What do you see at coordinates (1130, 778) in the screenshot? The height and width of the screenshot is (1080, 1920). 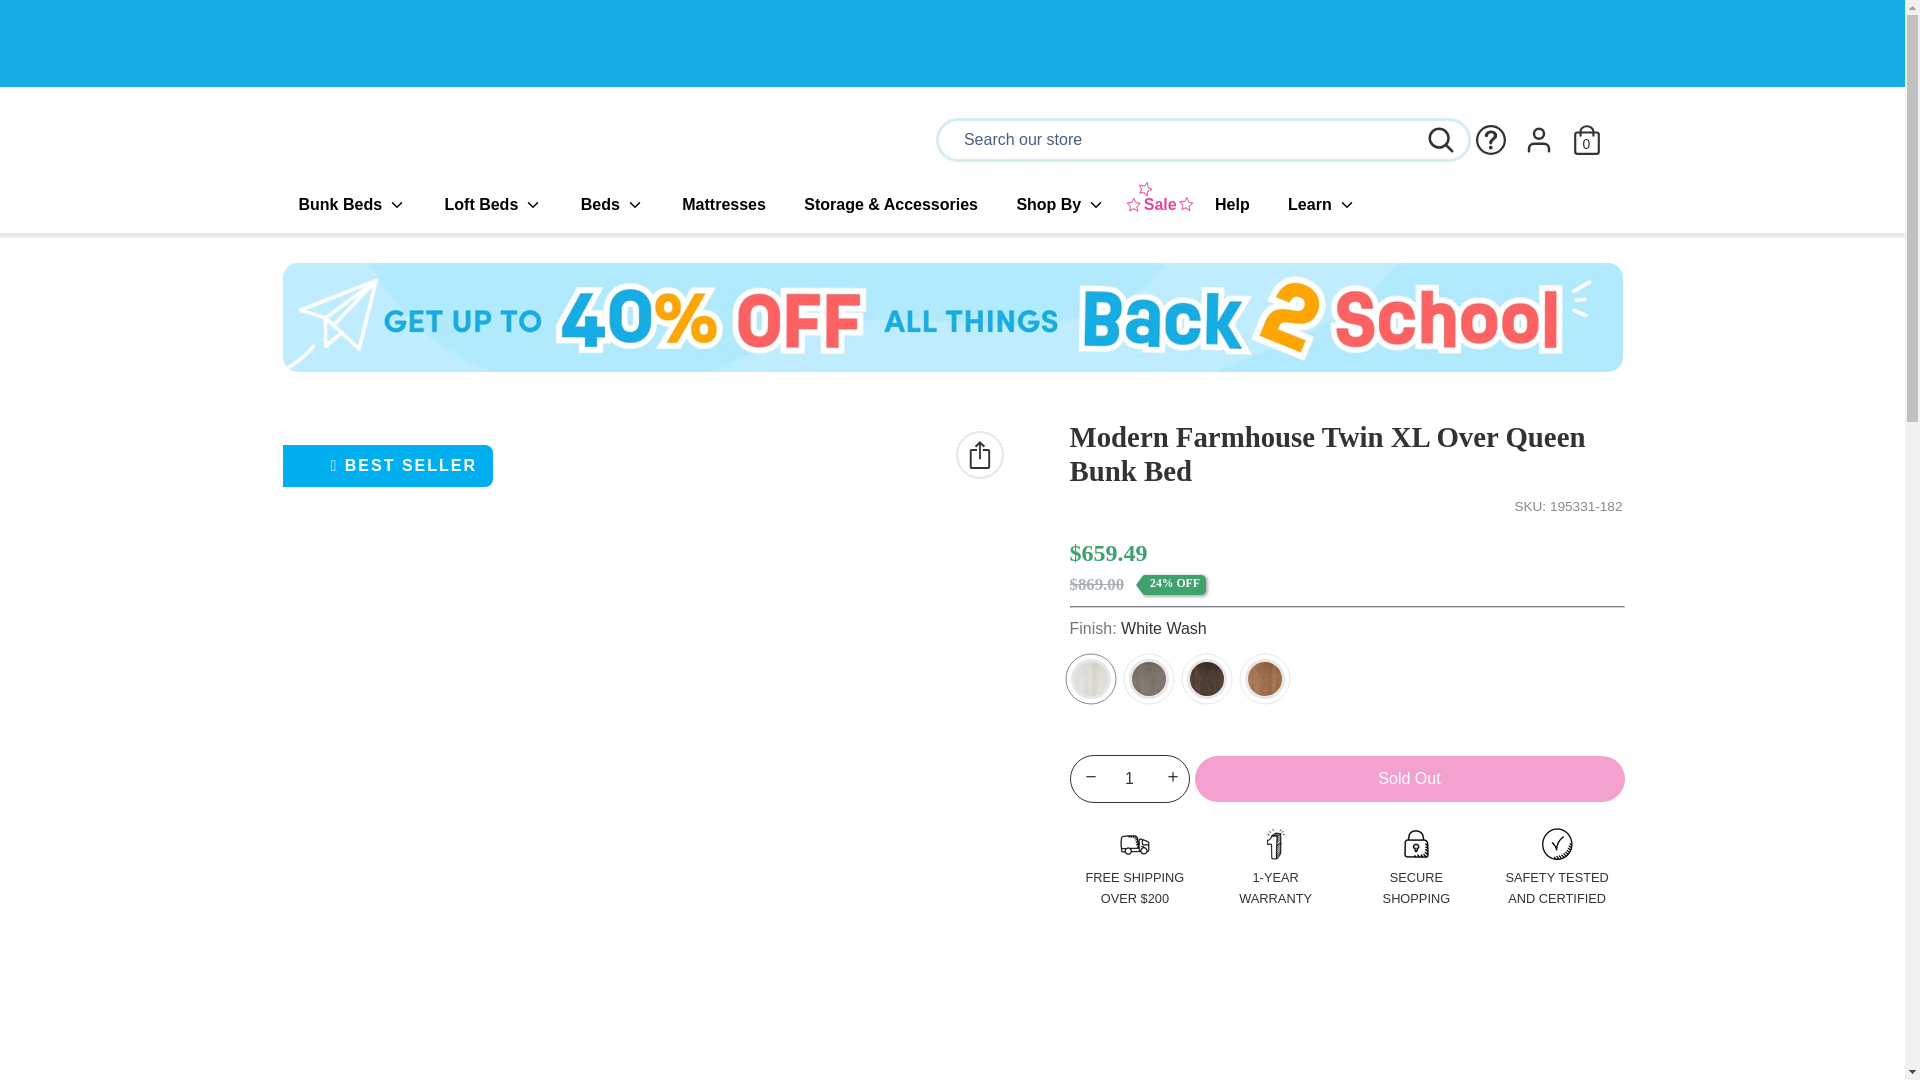 I see `1` at bounding box center [1130, 778].